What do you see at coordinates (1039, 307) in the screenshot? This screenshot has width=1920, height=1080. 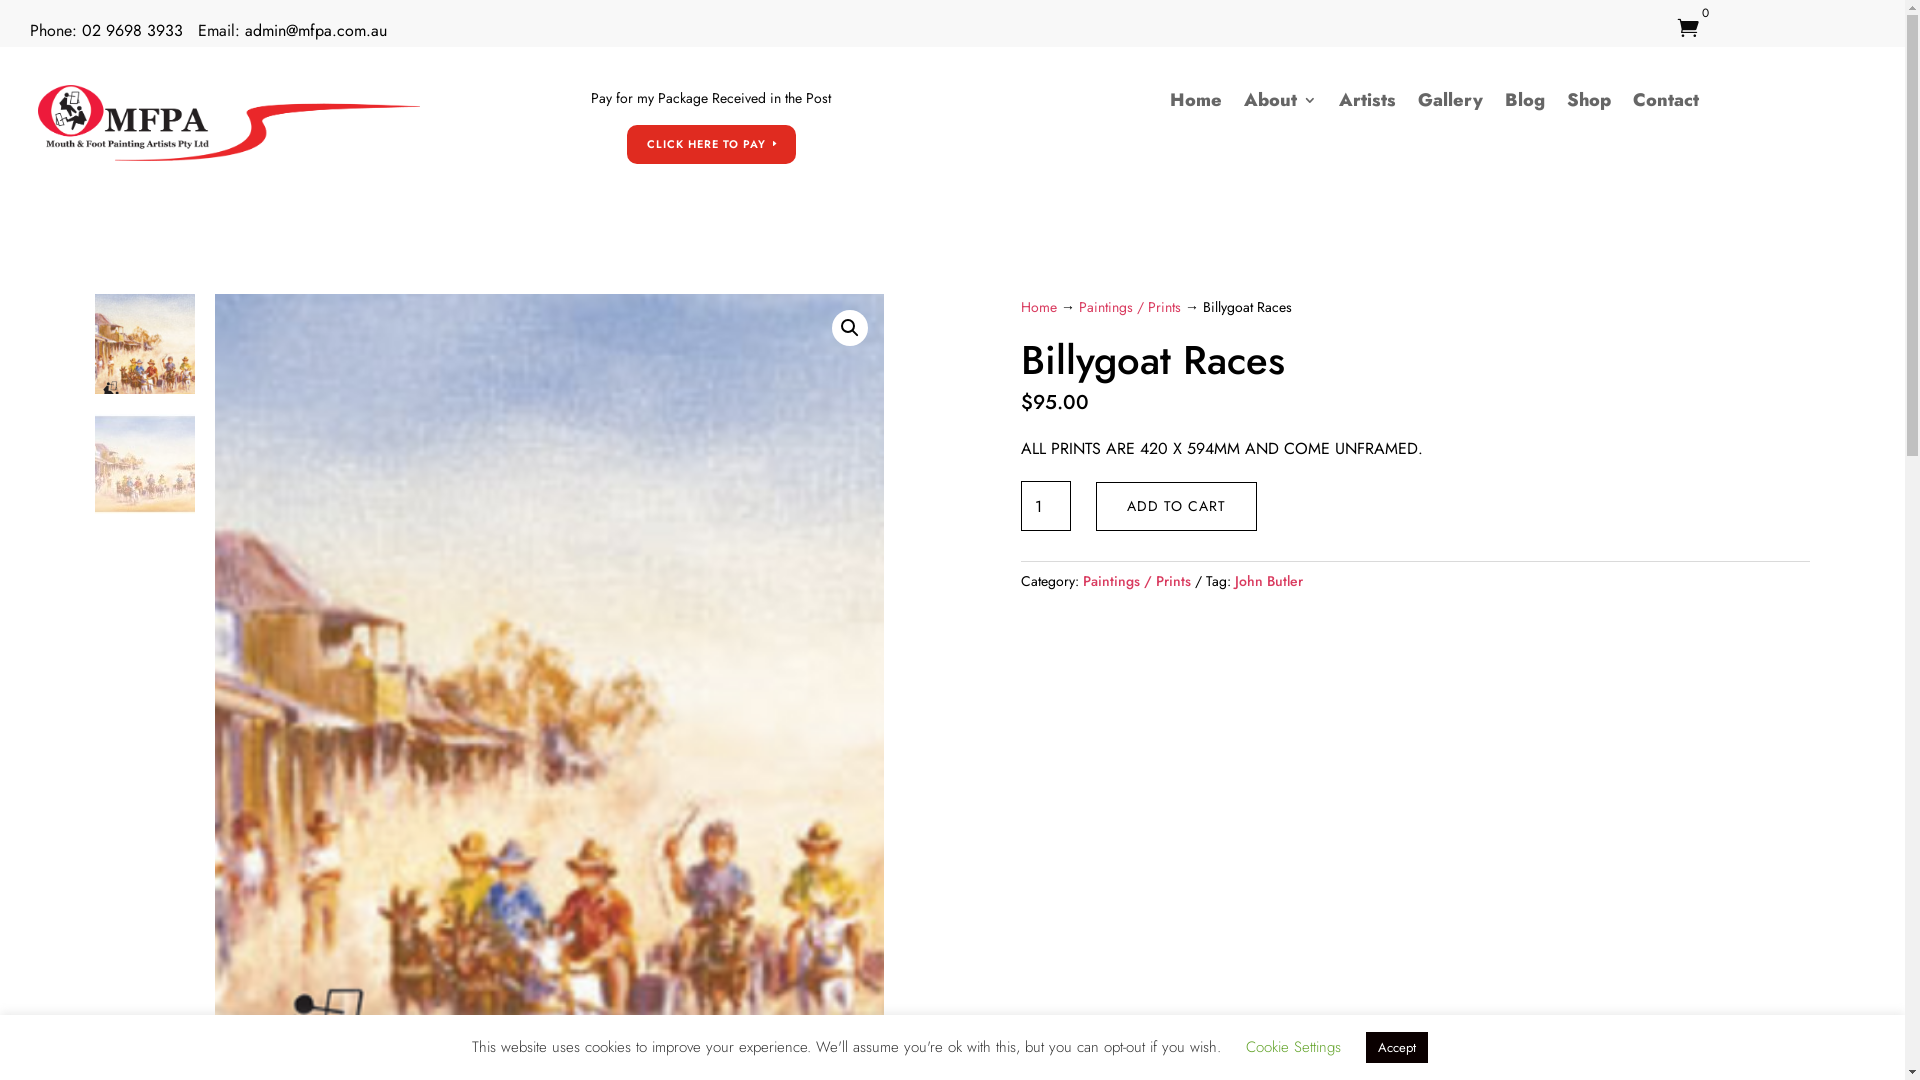 I see `Home` at bounding box center [1039, 307].